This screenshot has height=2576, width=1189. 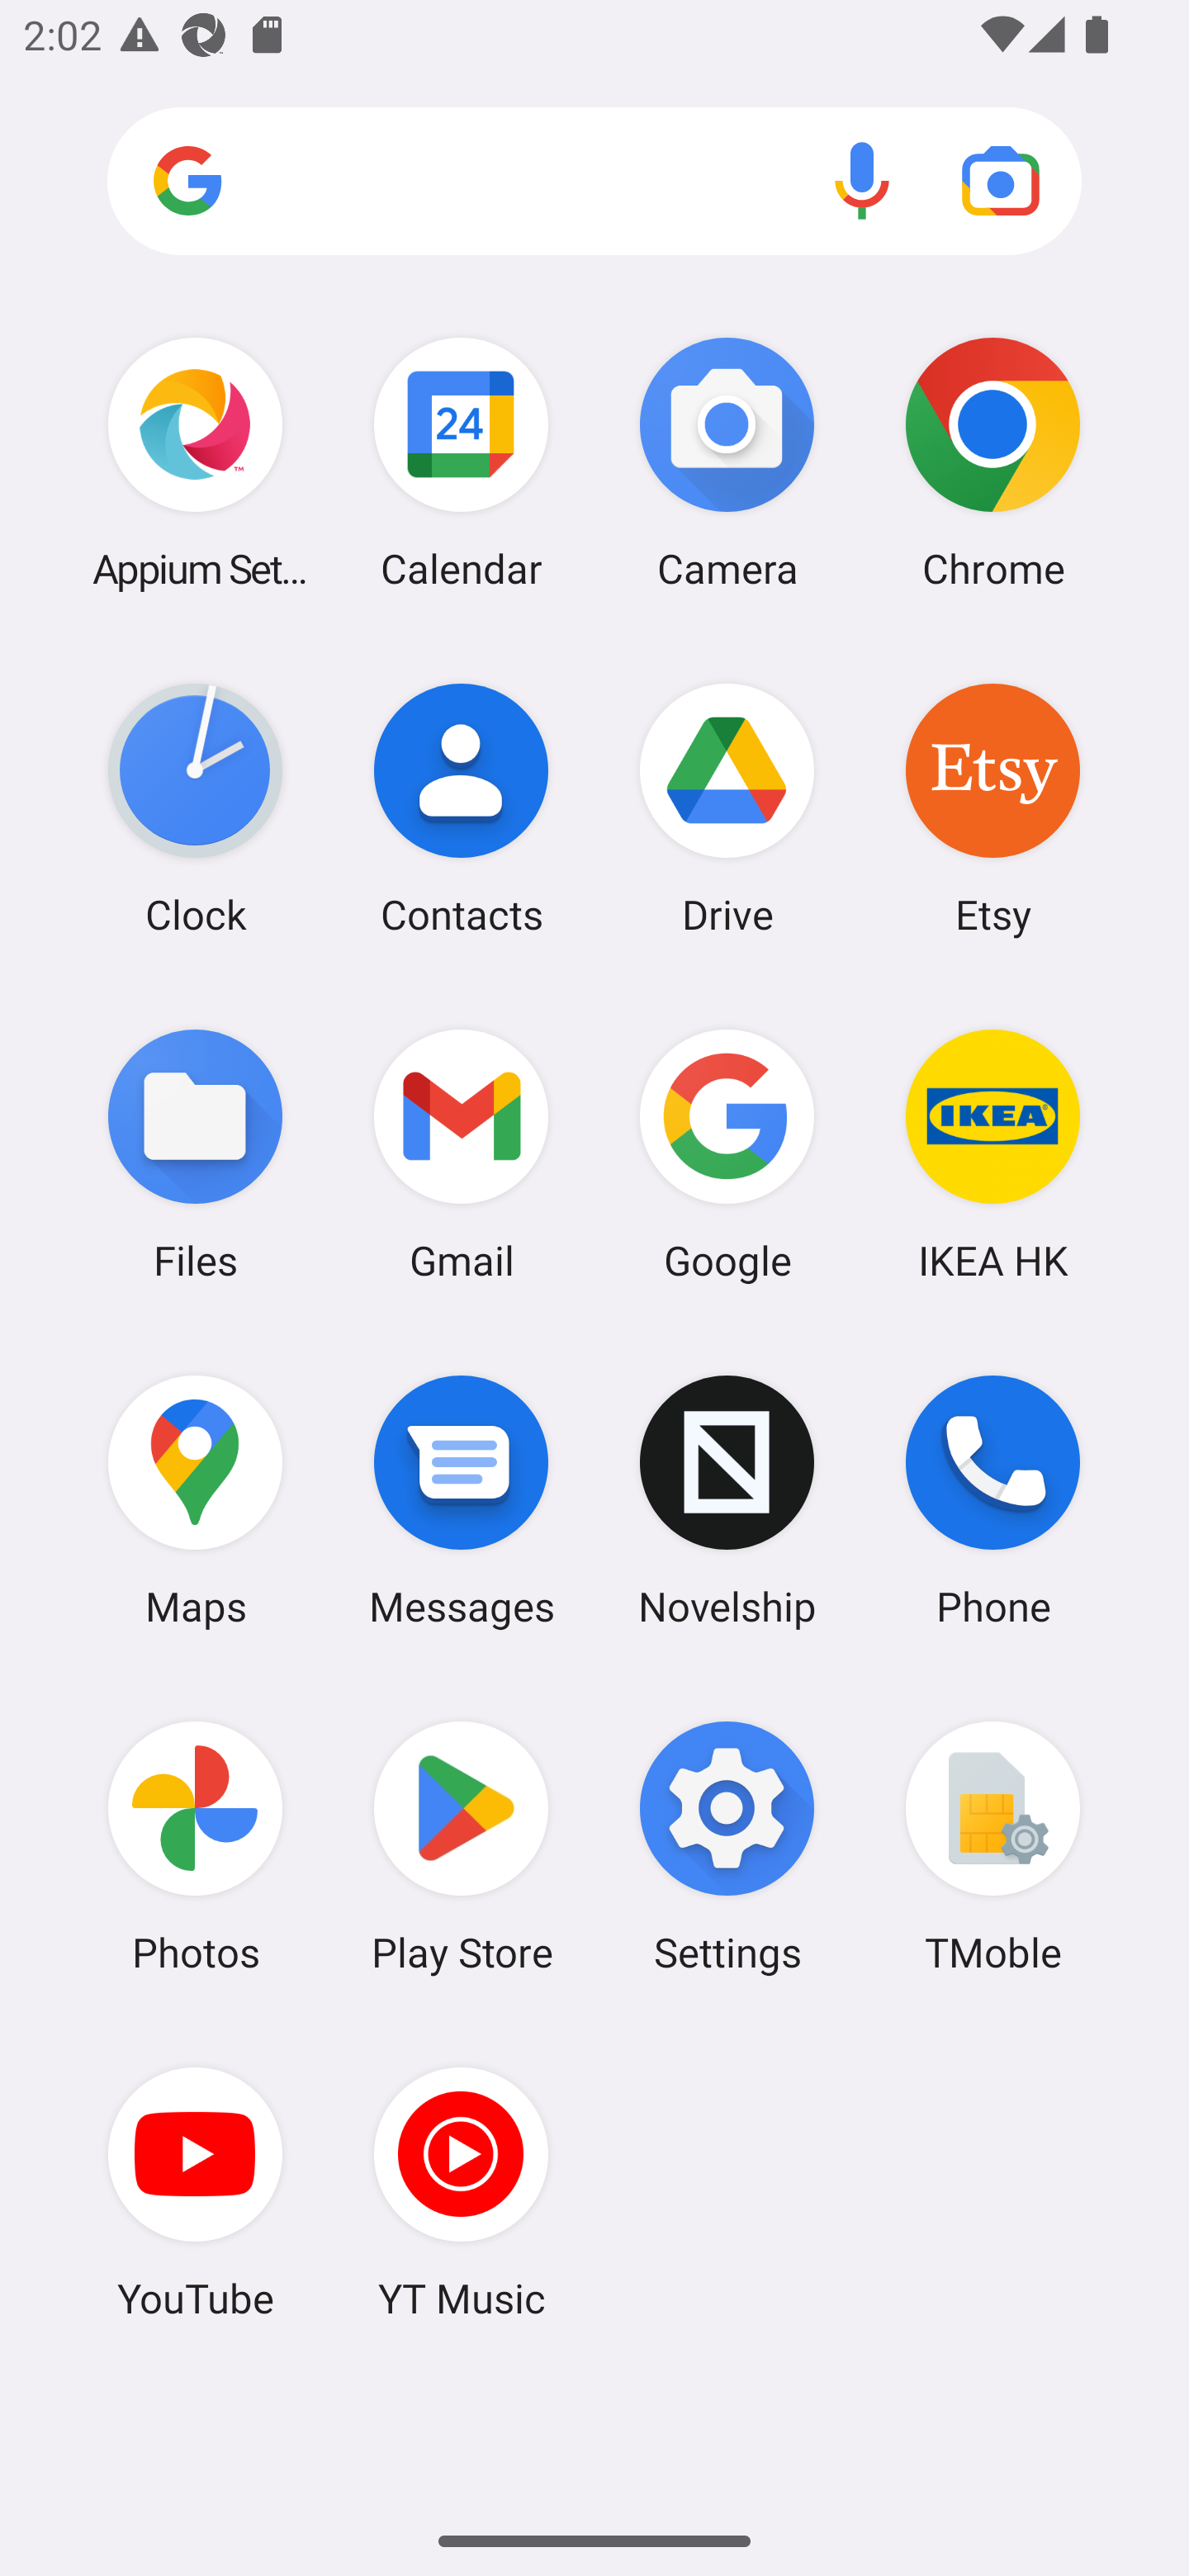 I want to click on Search apps, web and more, so click(x=594, y=182).